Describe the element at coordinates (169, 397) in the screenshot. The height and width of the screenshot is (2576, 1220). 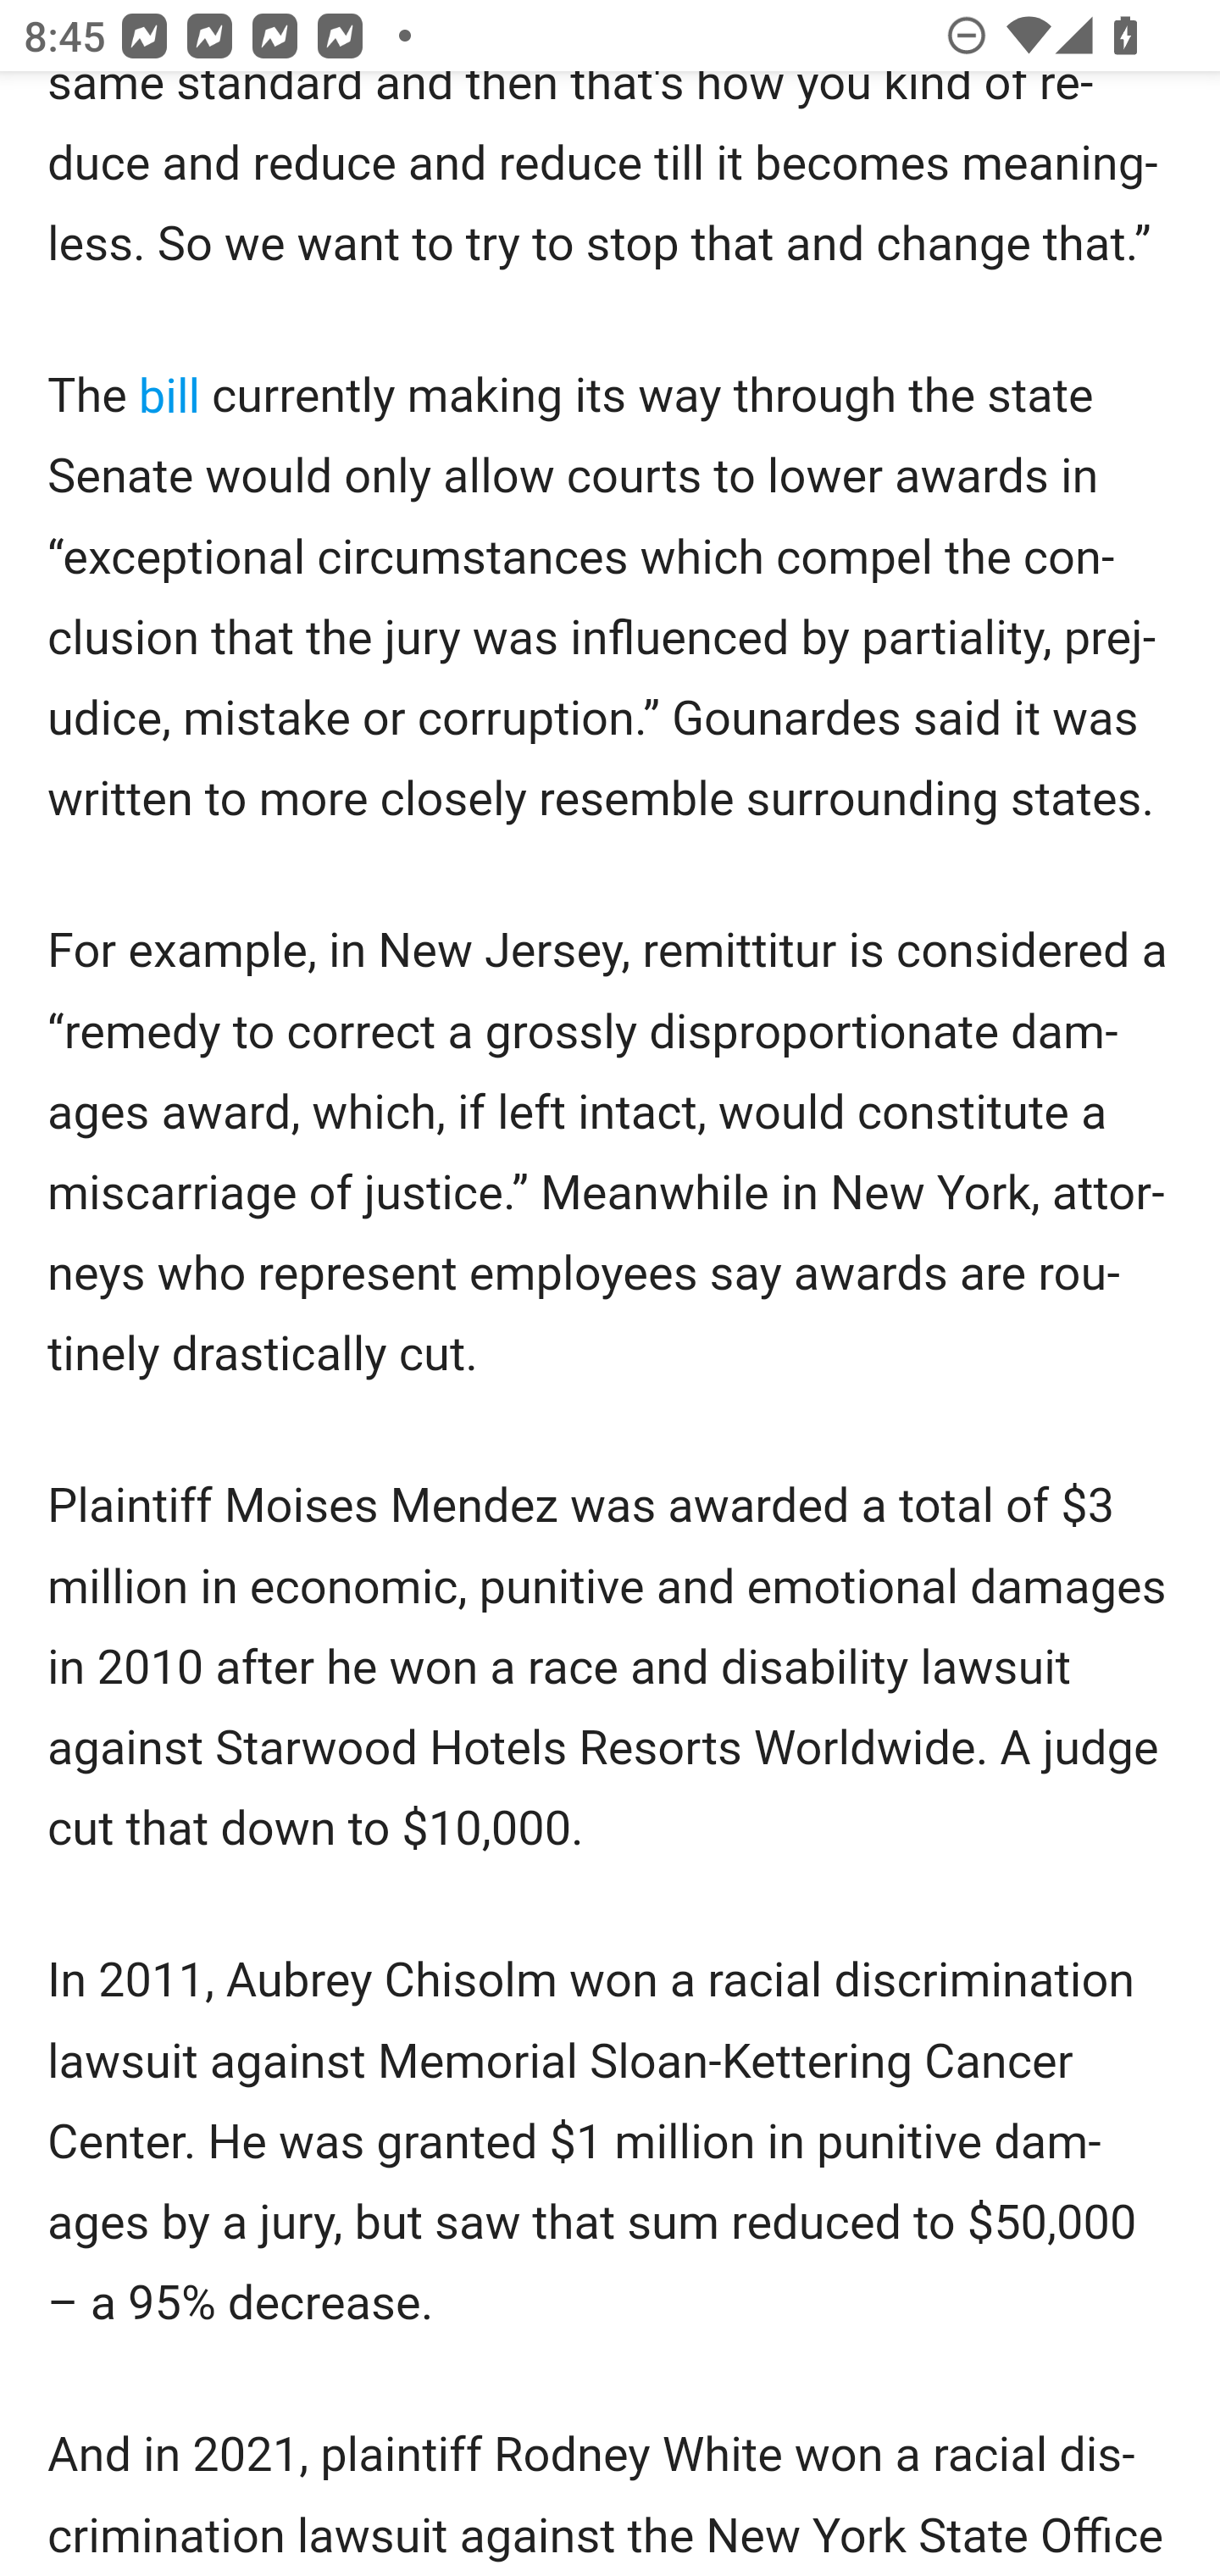
I see `bill` at that location.